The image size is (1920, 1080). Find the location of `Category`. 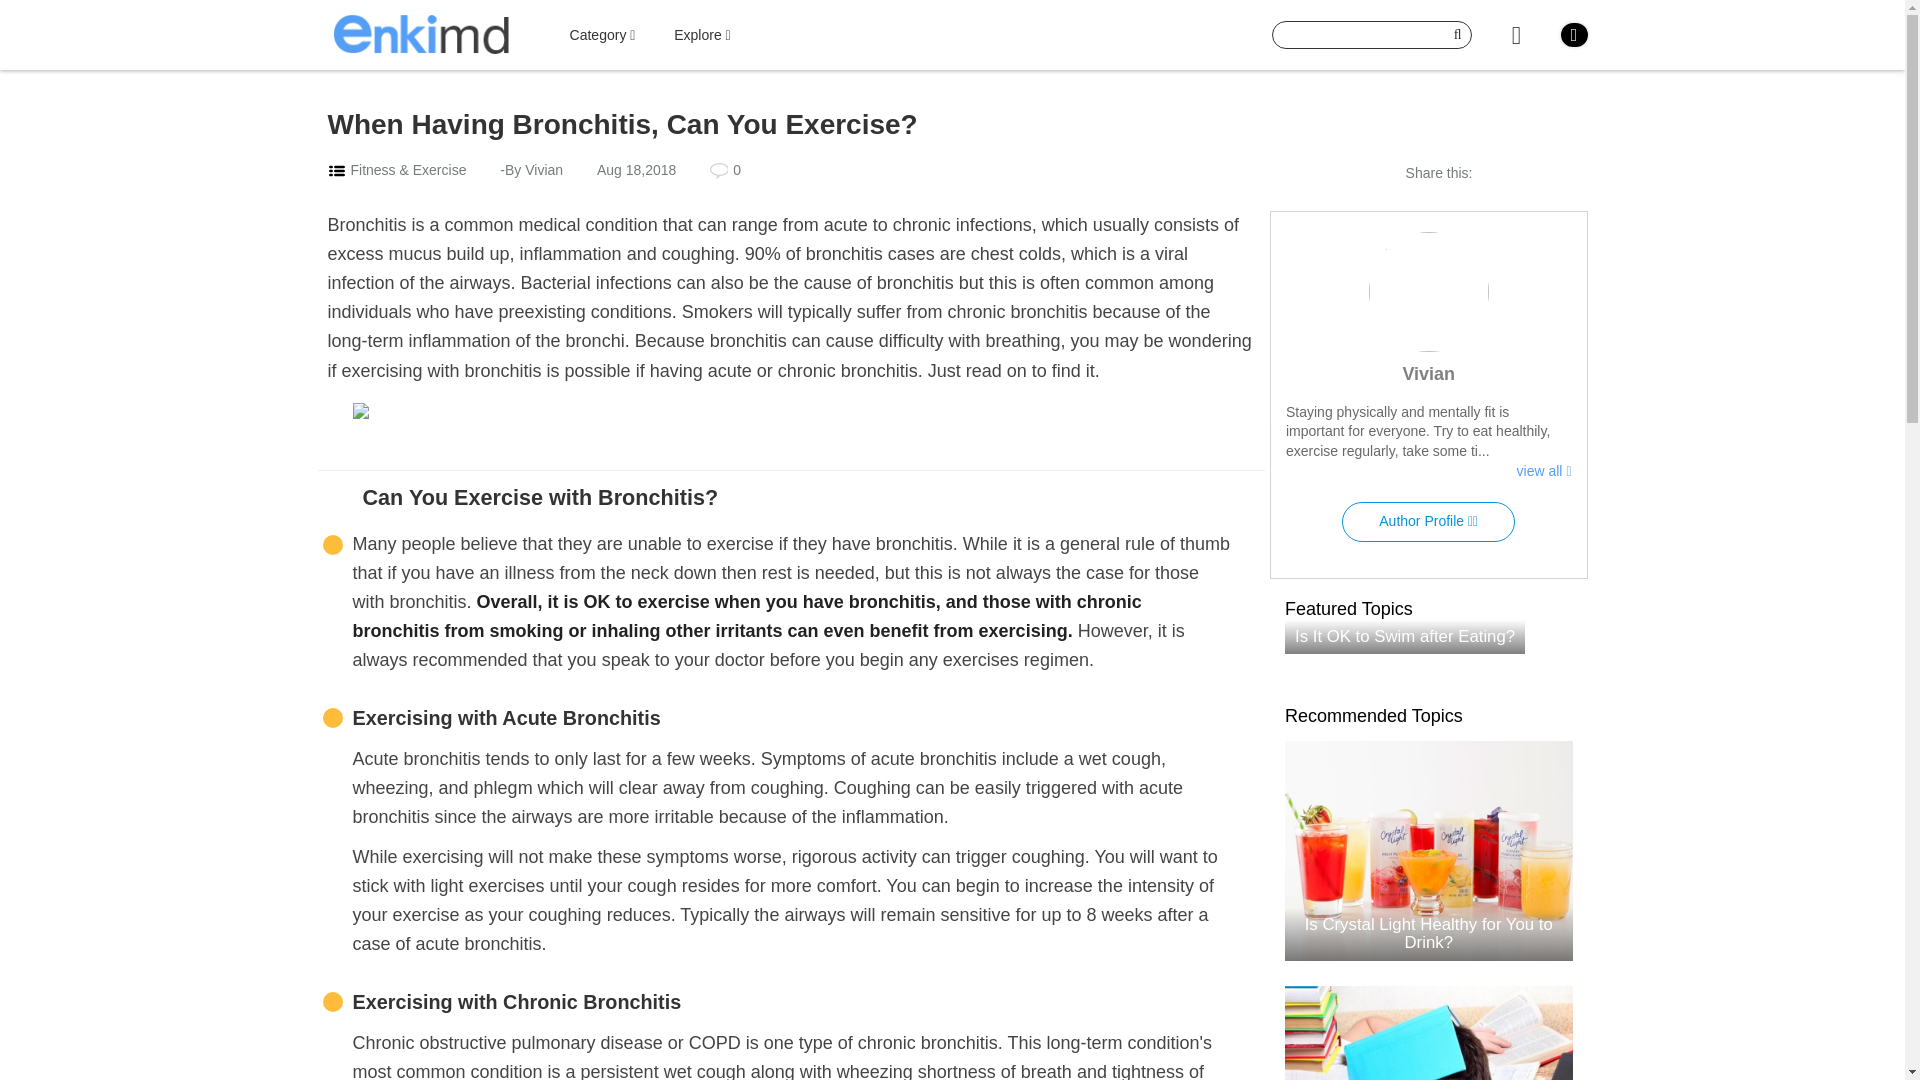

Category is located at coordinates (602, 35).